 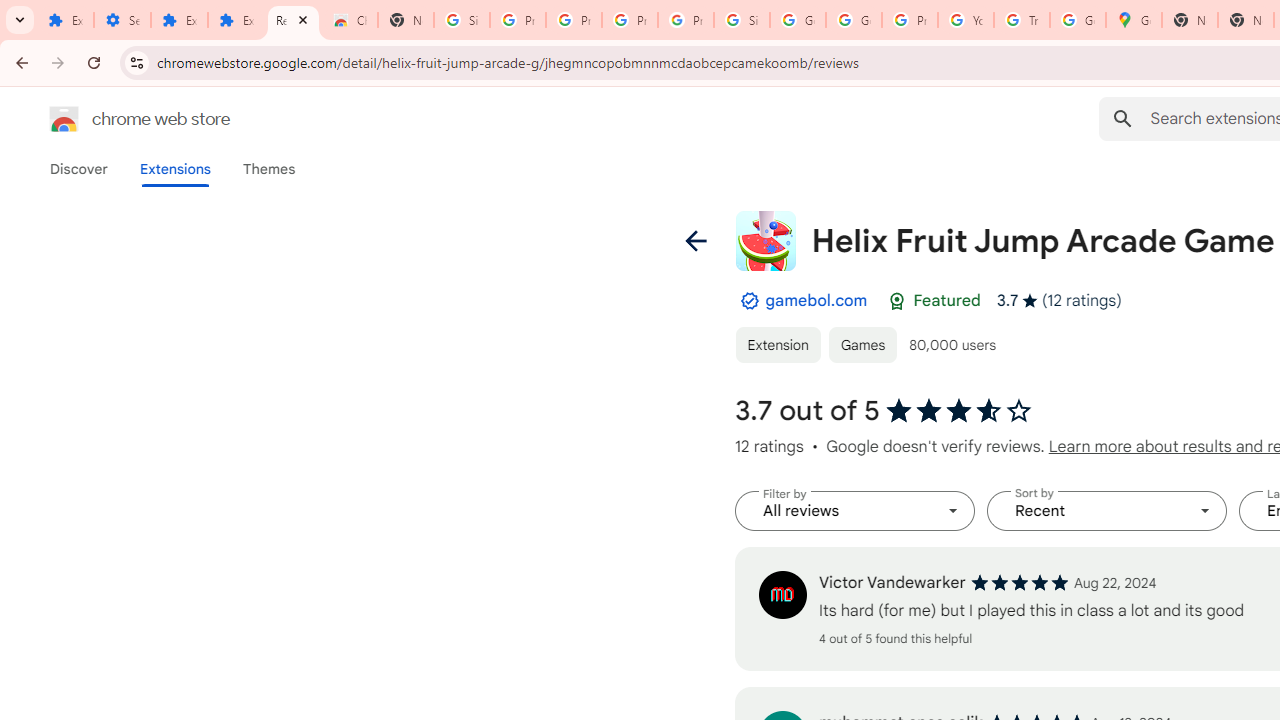 What do you see at coordinates (765, 240) in the screenshot?
I see `Item logo image for Helix Fruit Jump Arcade Game` at bounding box center [765, 240].